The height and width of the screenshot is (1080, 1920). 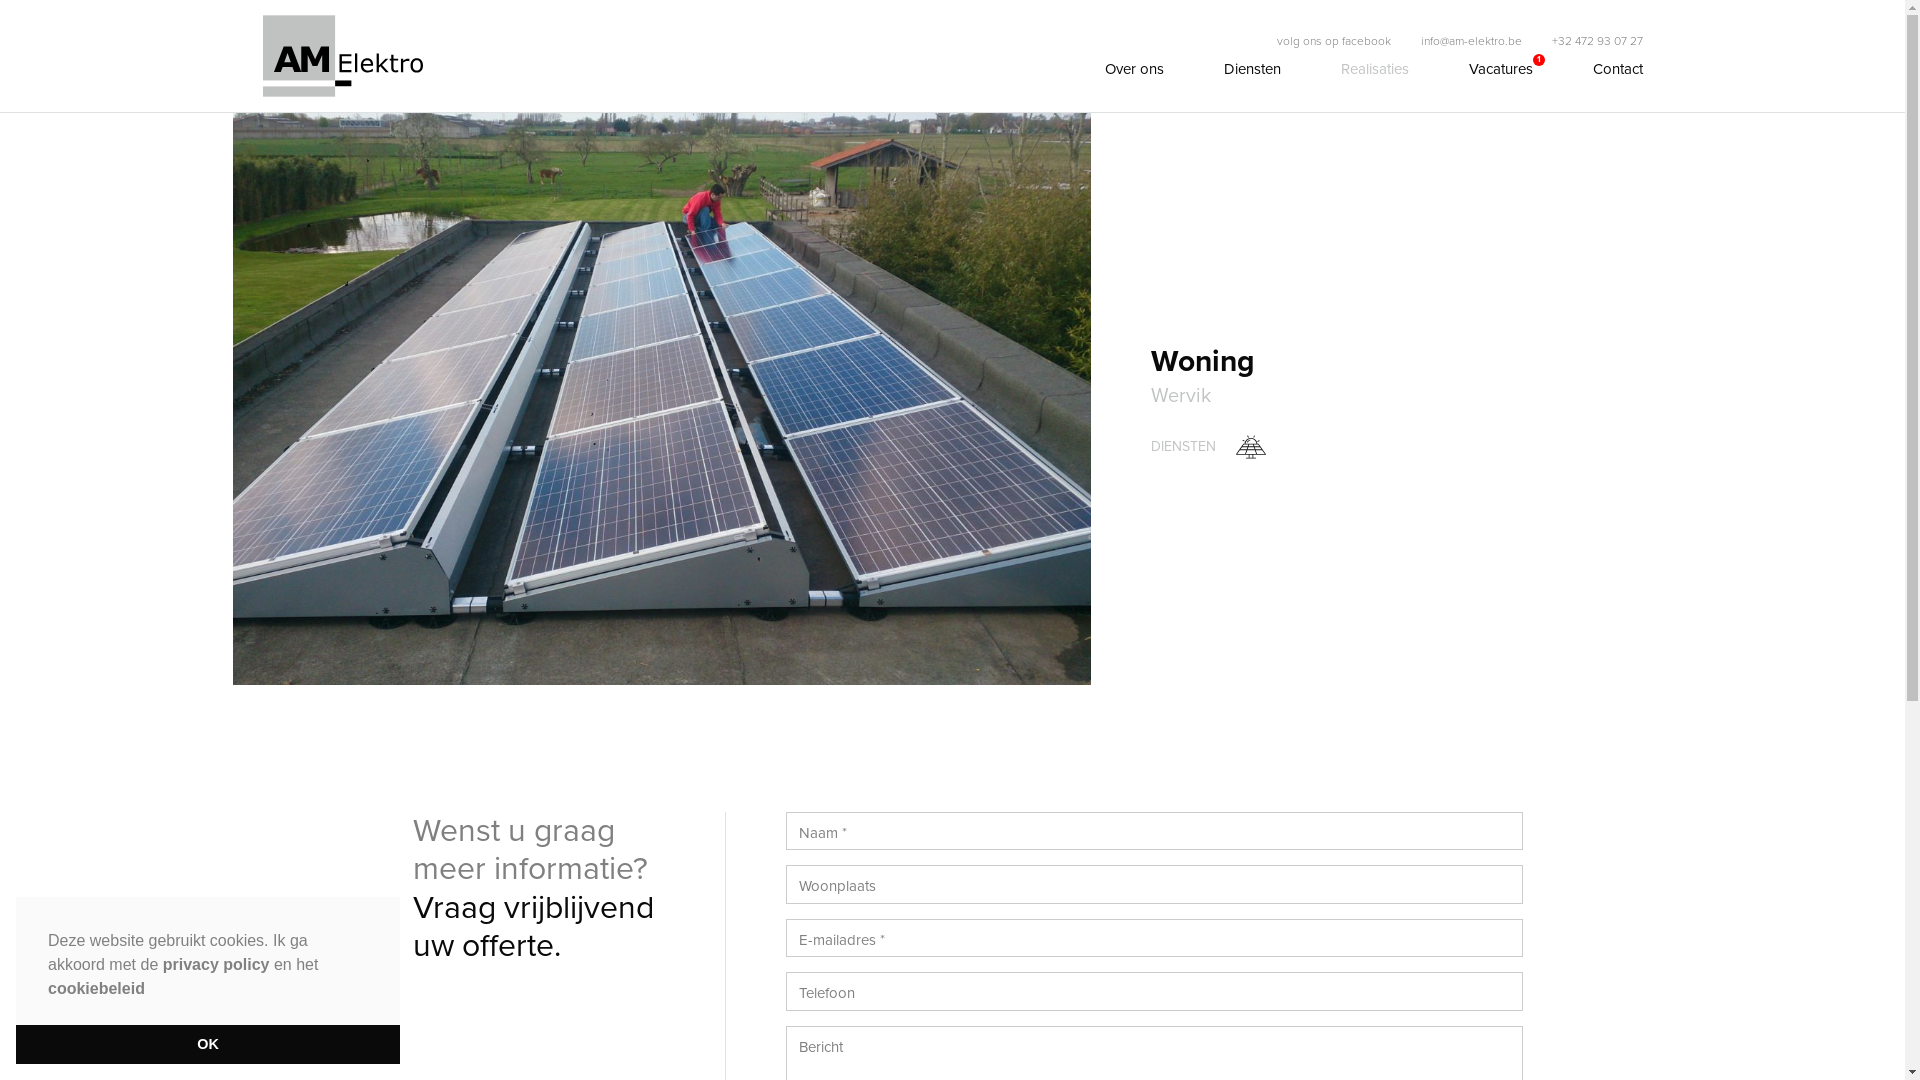 What do you see at coordinates (1251, 447) in the screenshot?
I see `Zonnepanelen` at bounding box center [1251, 447].